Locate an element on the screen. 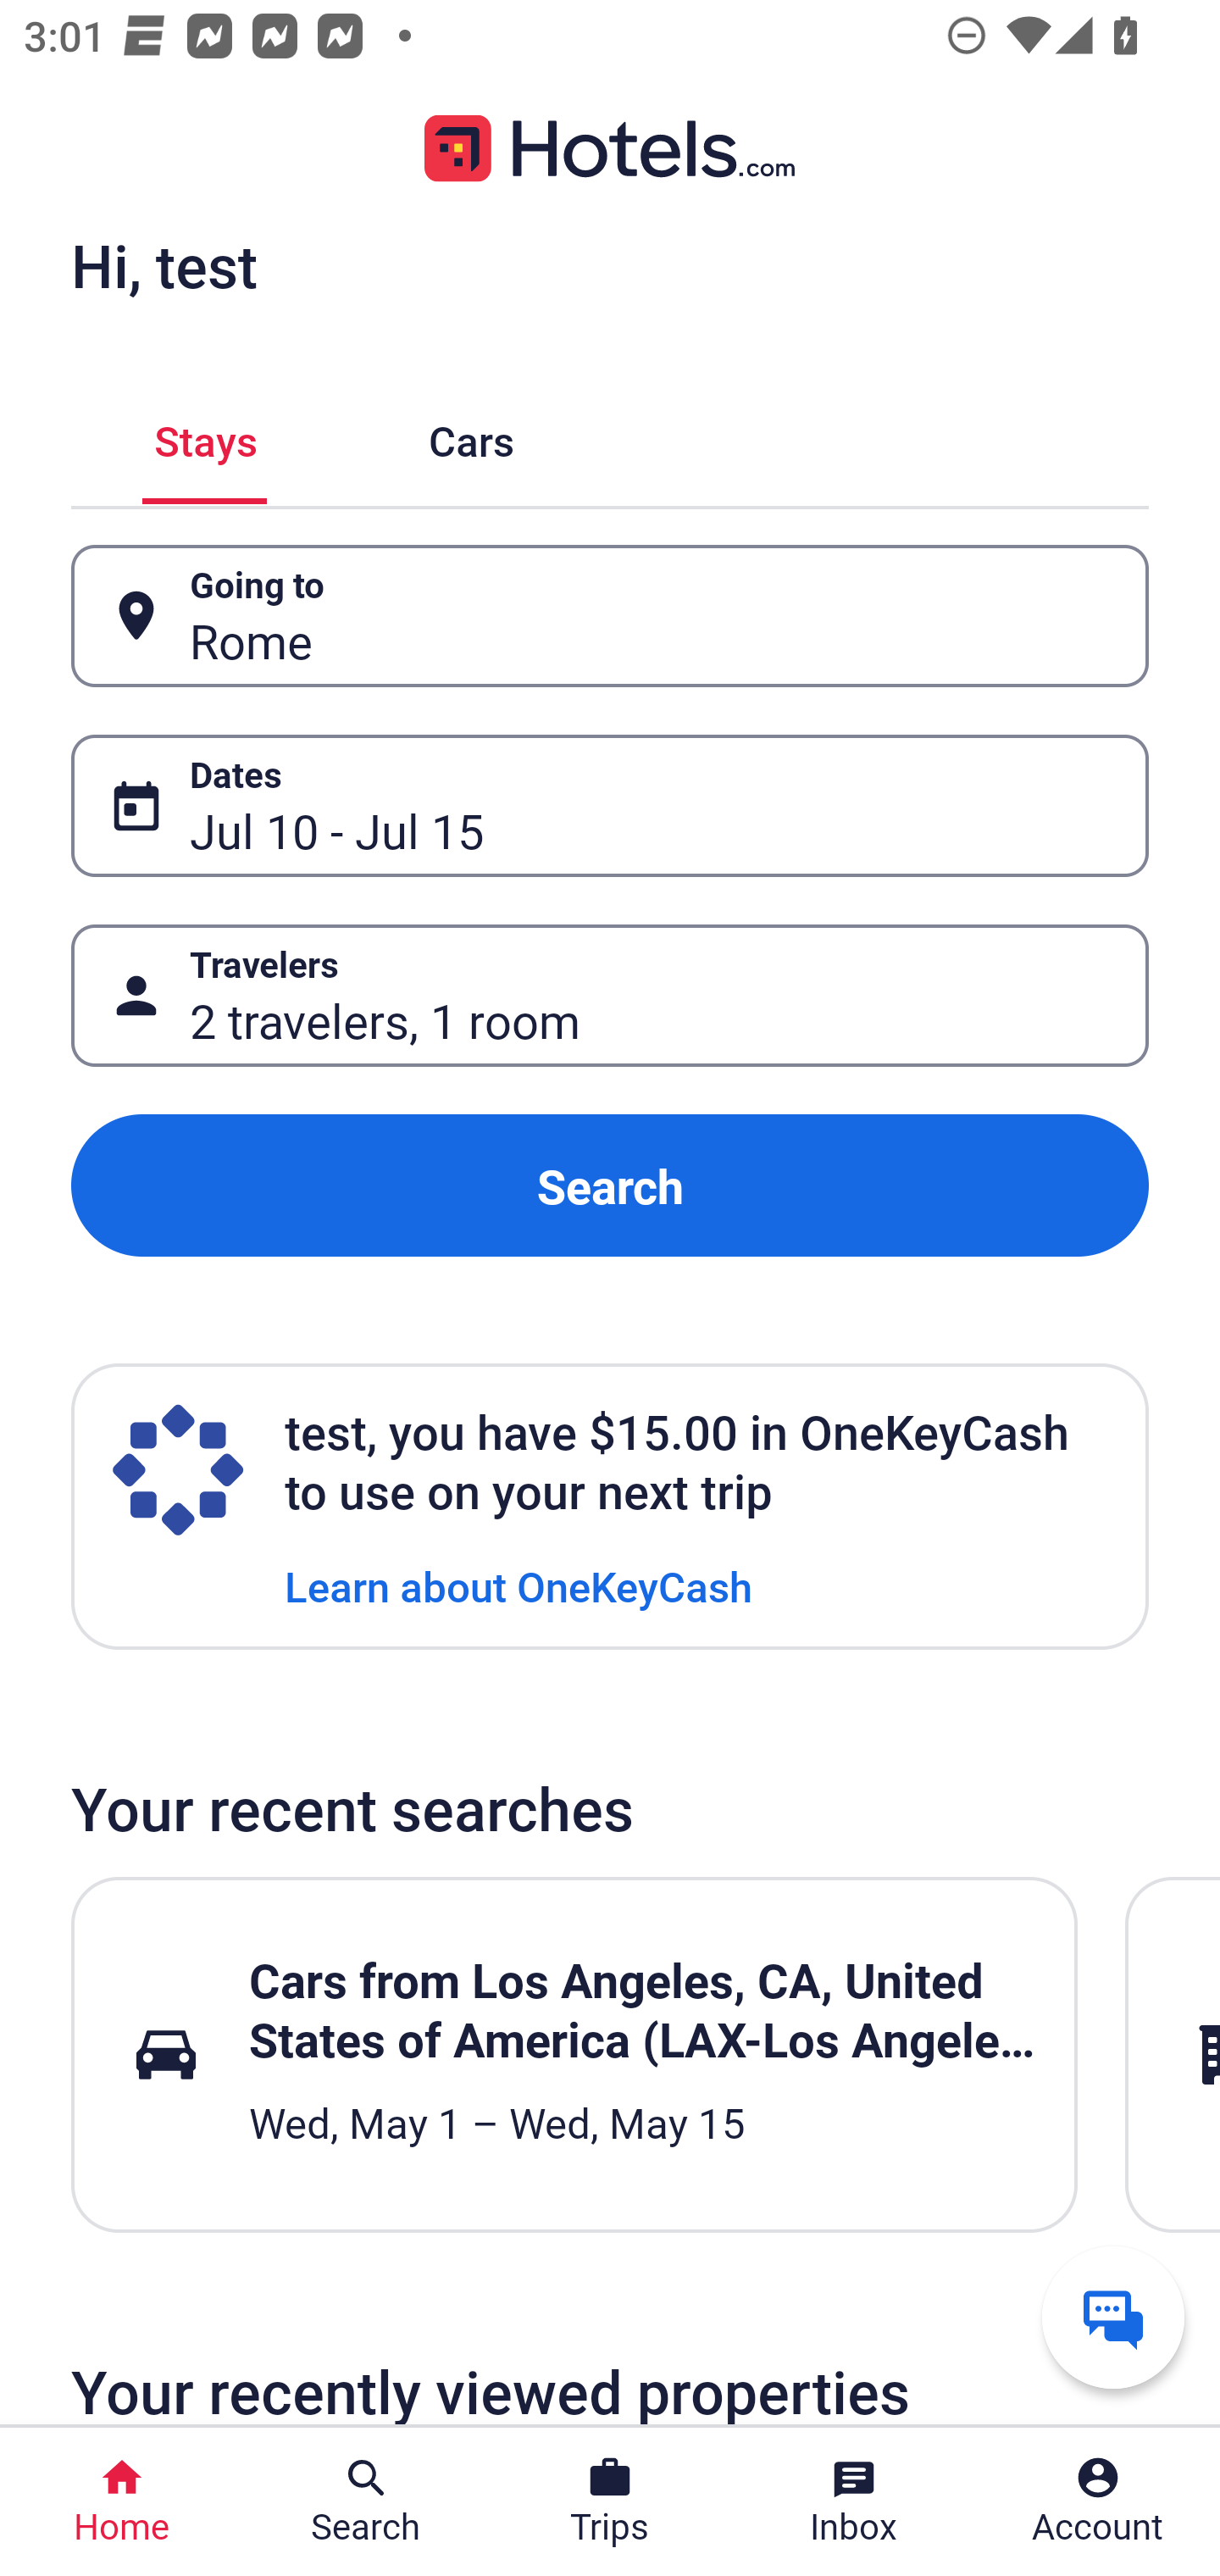 The image size is (1220, 2576). Get help from a virtual agent is located at coordinates (1113, 2317).